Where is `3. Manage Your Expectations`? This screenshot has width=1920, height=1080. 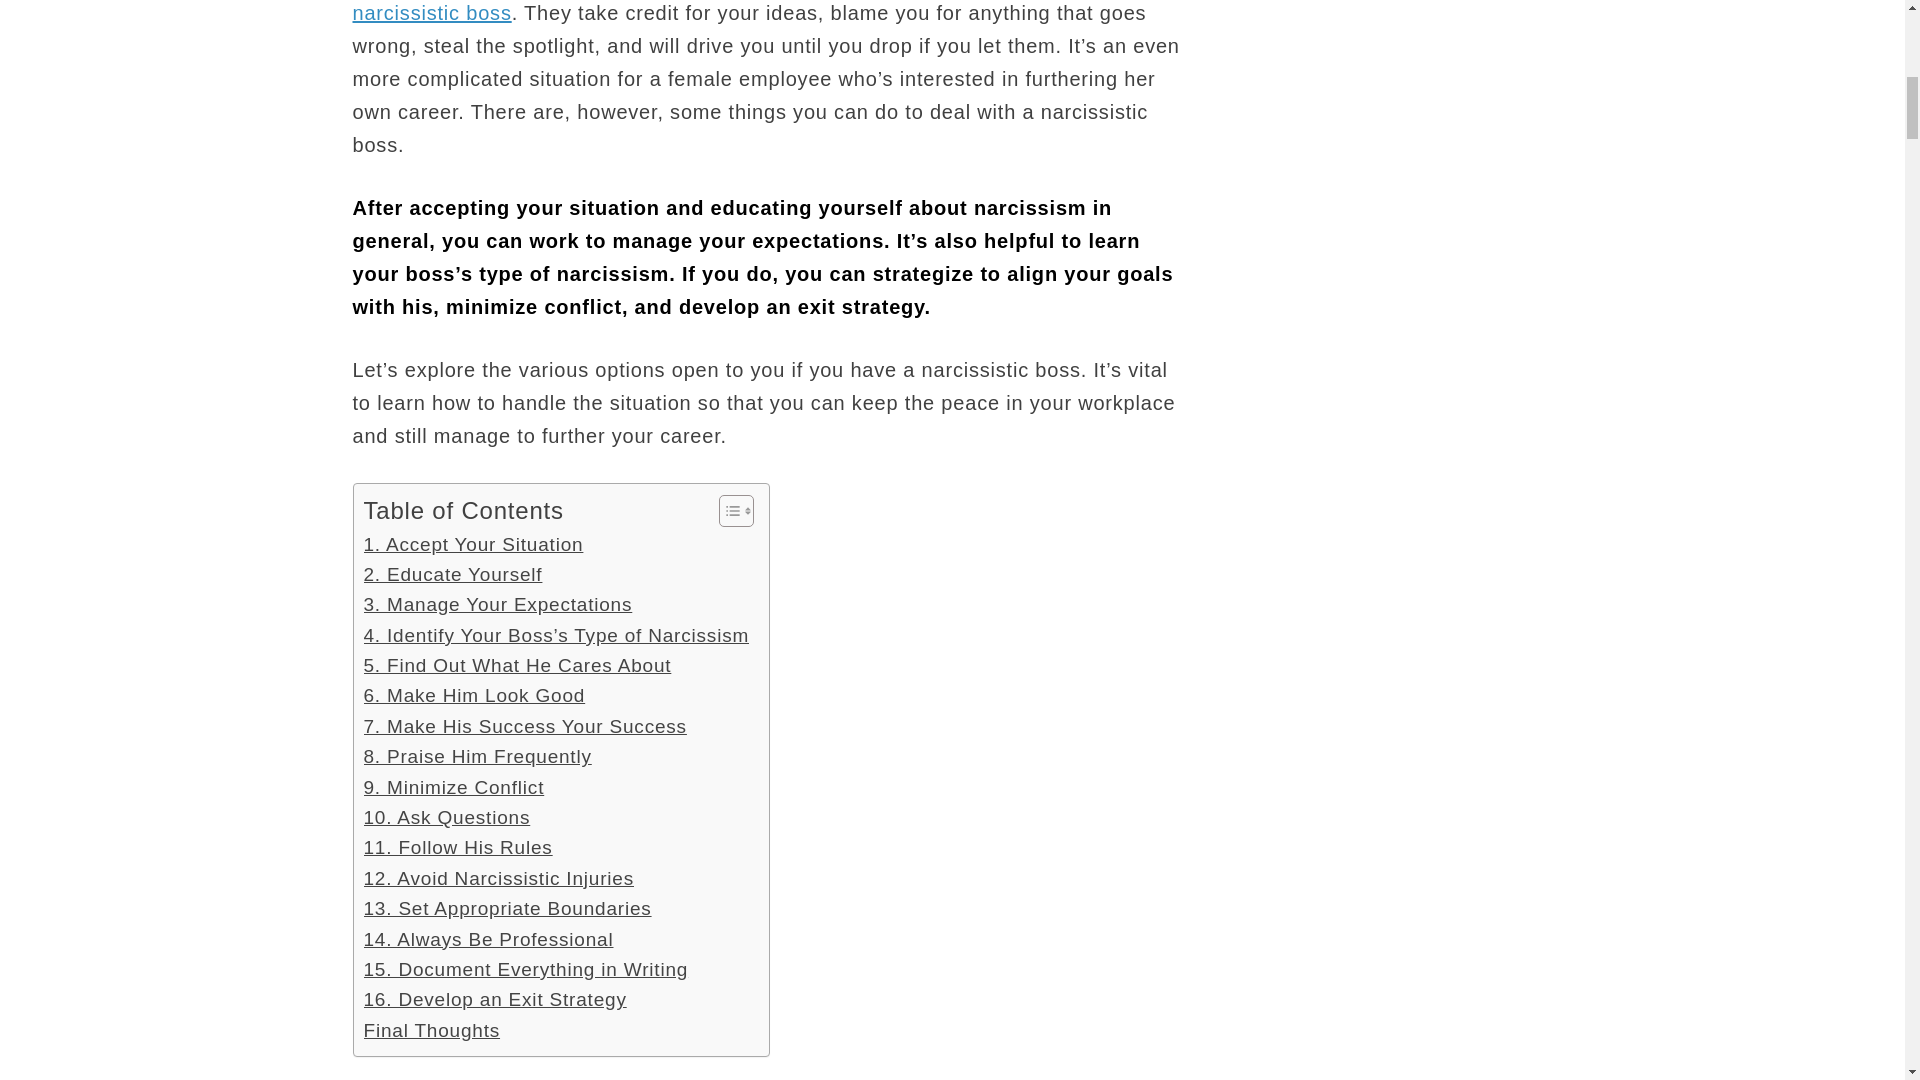 3. Manage Your Expectations is located at coordinates (498, 604).